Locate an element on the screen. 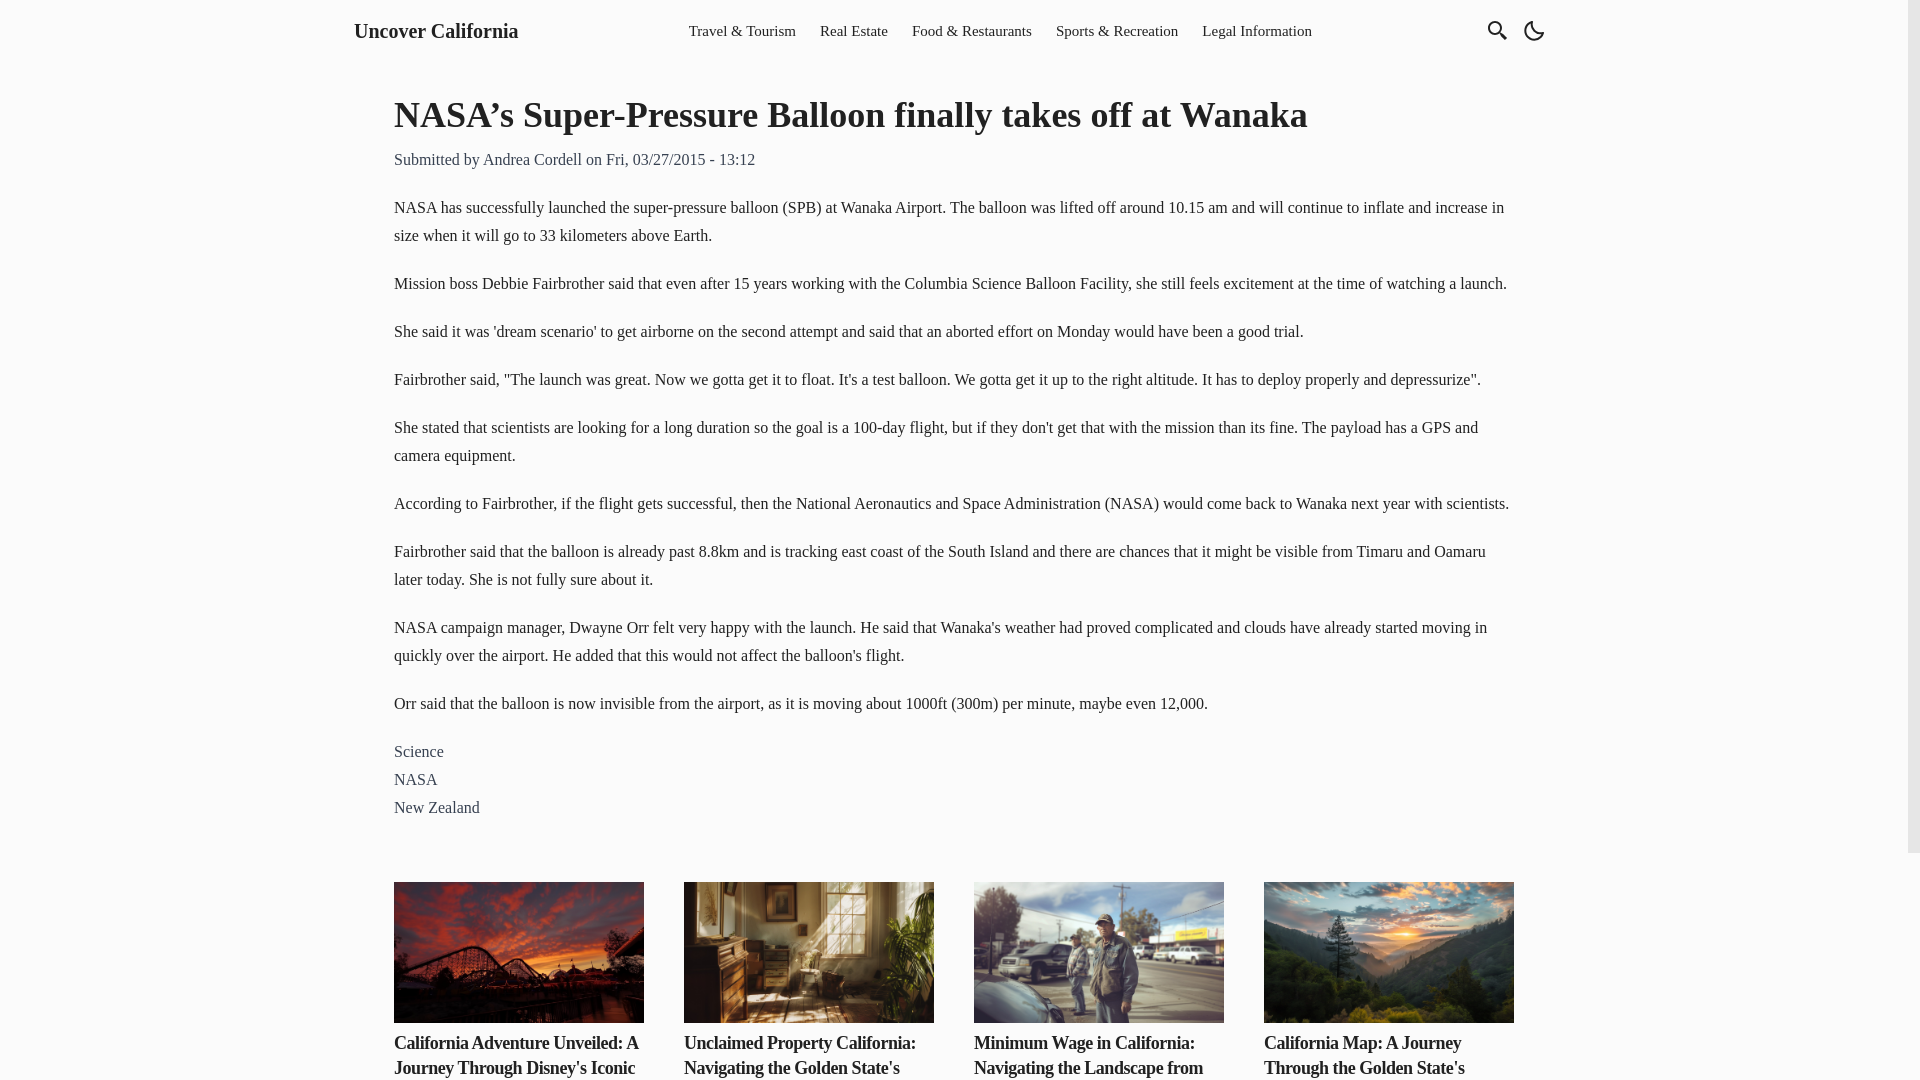 This screenshot has width=1920, height=1080. Real Estate is located at coordinates (854, 30).